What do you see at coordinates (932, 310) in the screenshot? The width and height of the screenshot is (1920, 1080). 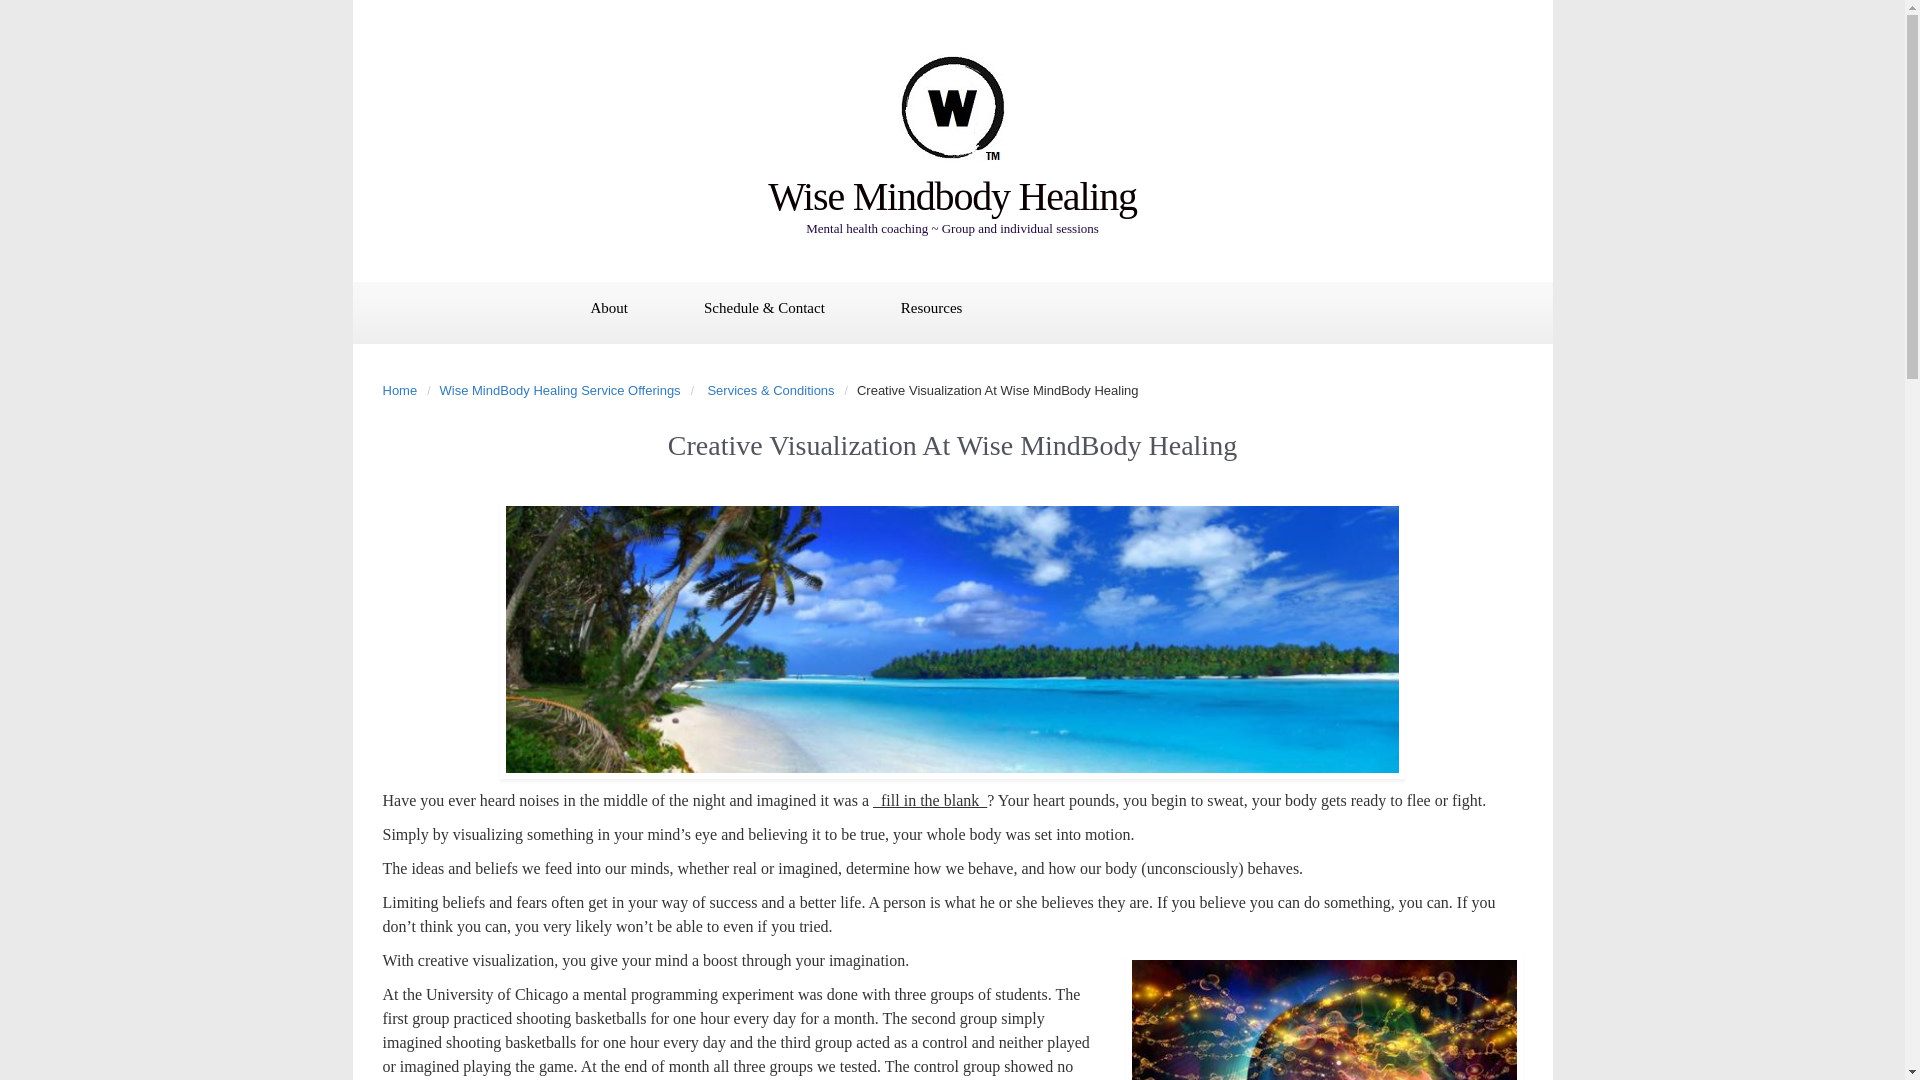 I see `Resources` at bounding box center [932, 310].